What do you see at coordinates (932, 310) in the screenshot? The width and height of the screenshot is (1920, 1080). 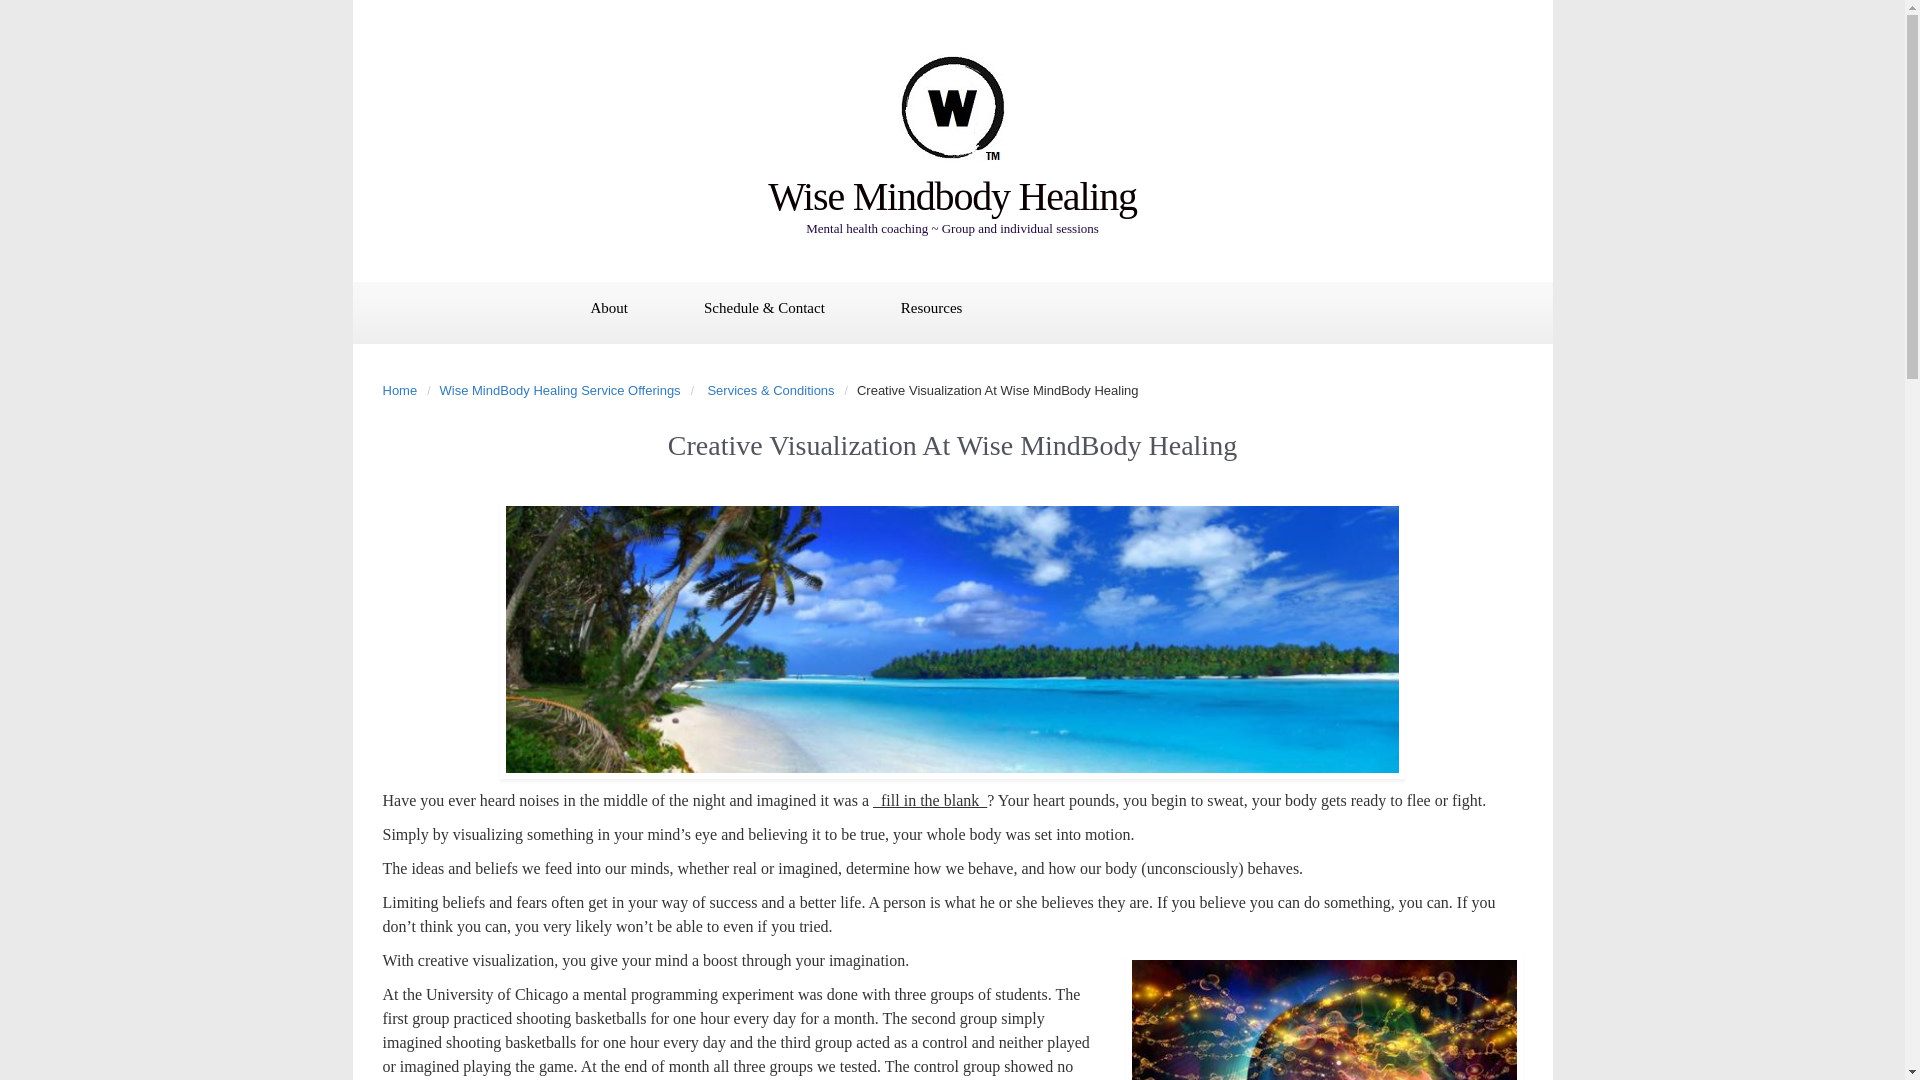 I see `Resources` at bounding box center [932, 310].